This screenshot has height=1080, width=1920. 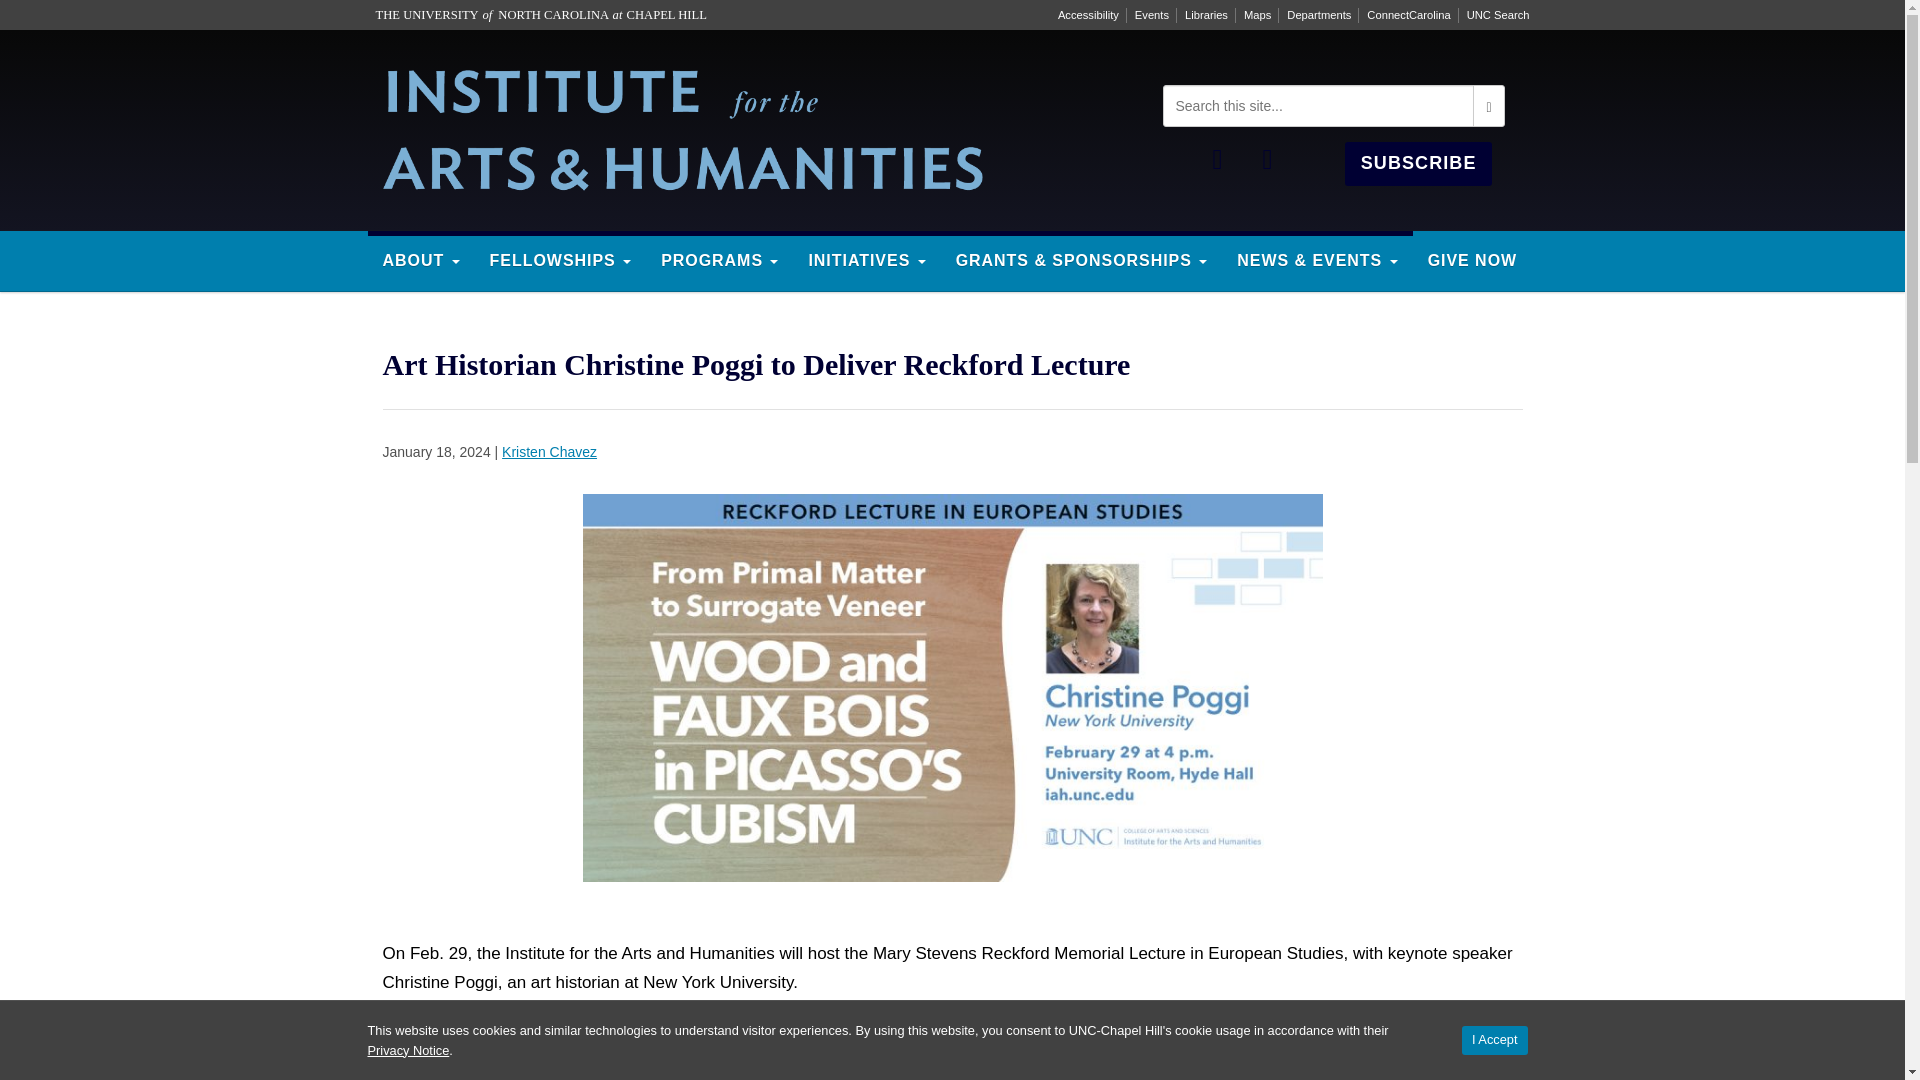 I want to click on THE UNIVERSITY of NORTH CAROLINA at CHAPEL HILL, so click(x=541, y=15).